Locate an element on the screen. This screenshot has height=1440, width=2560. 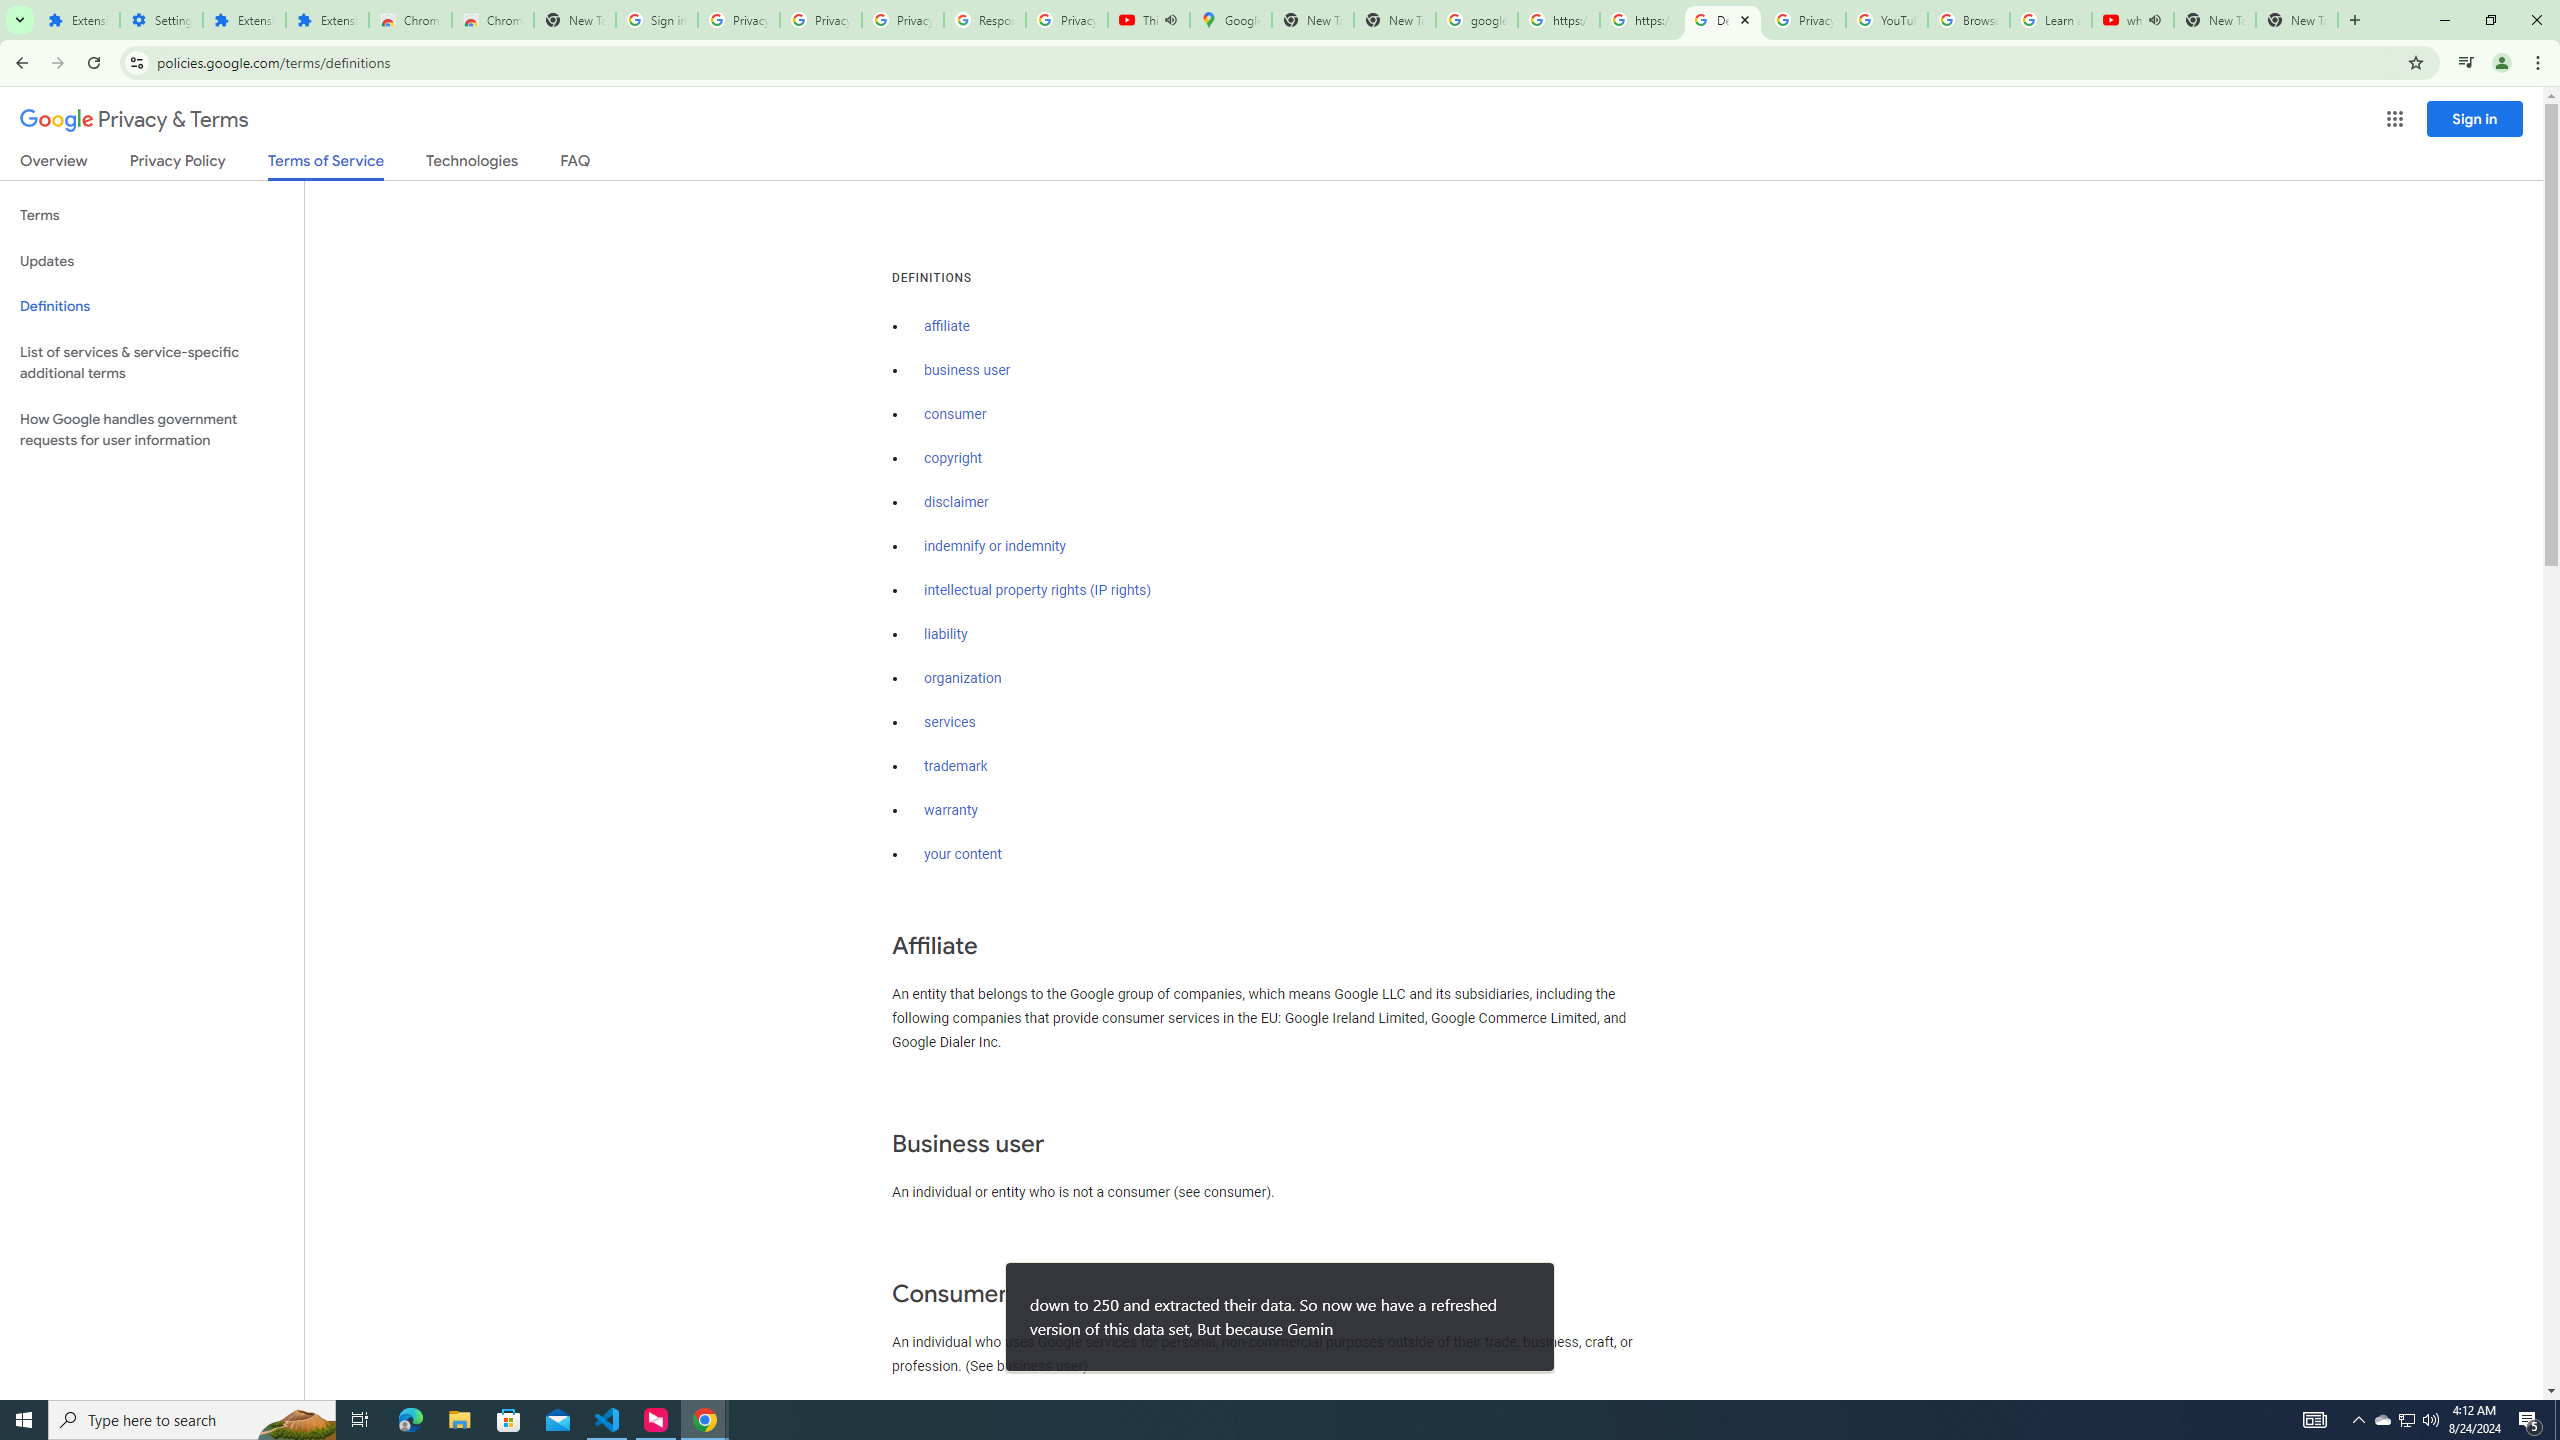
Browse Chrome as a guest - Computer - Google Chrome Help is located at coordinates (1970, 20).